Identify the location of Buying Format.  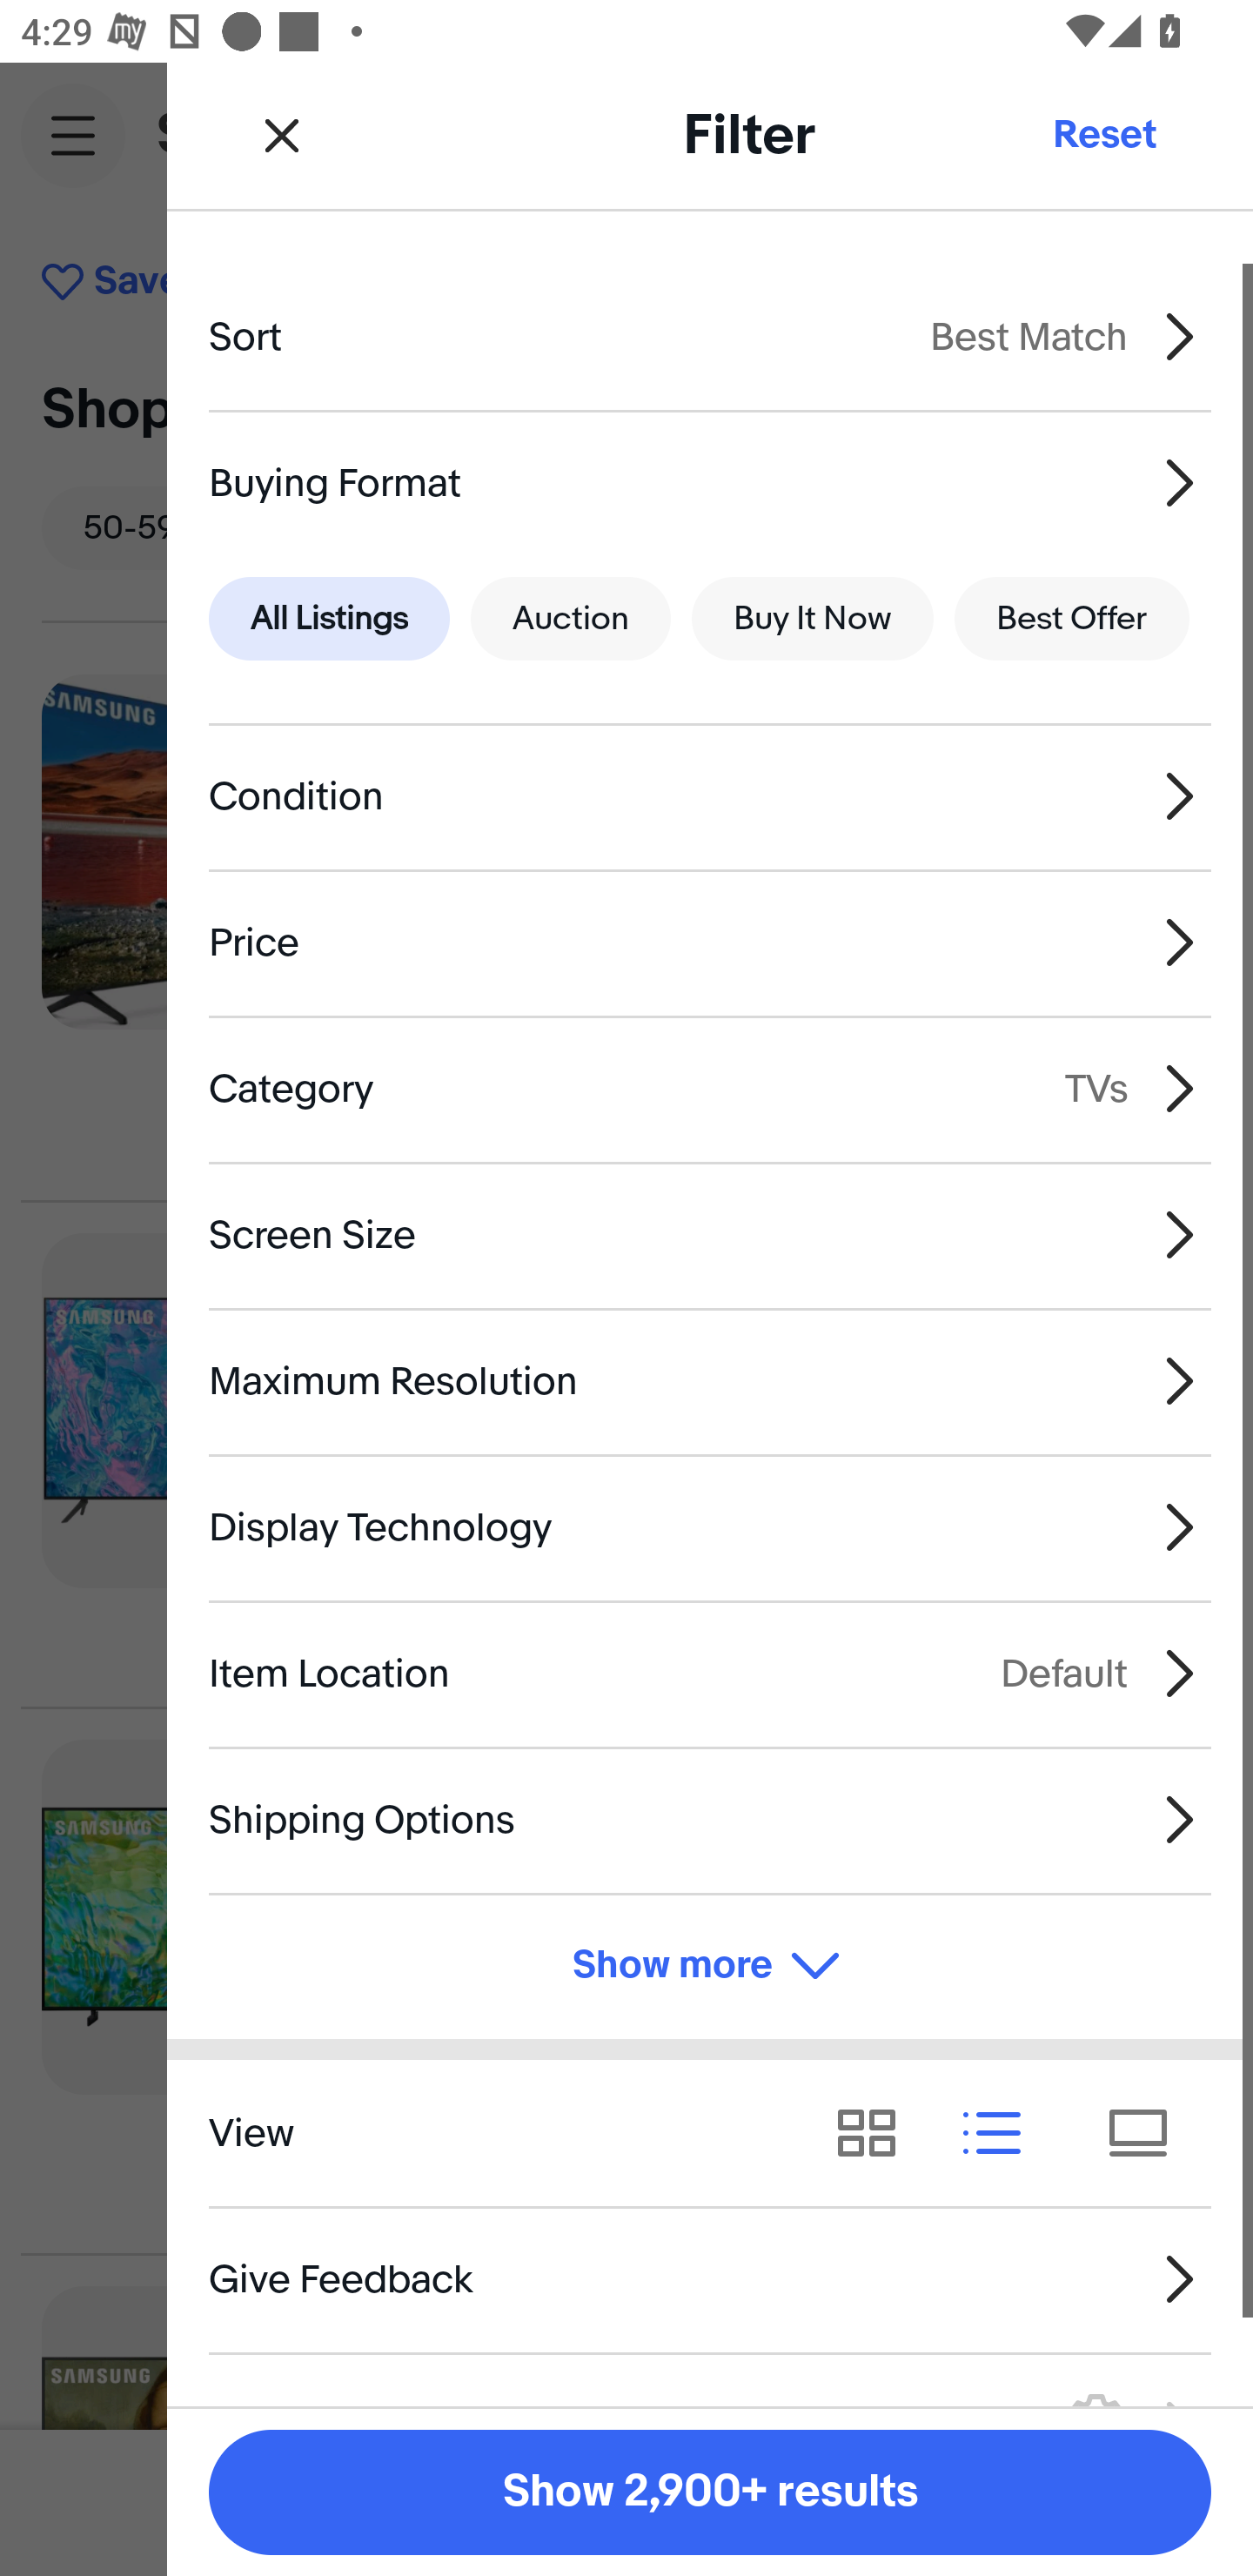
(710, 482).